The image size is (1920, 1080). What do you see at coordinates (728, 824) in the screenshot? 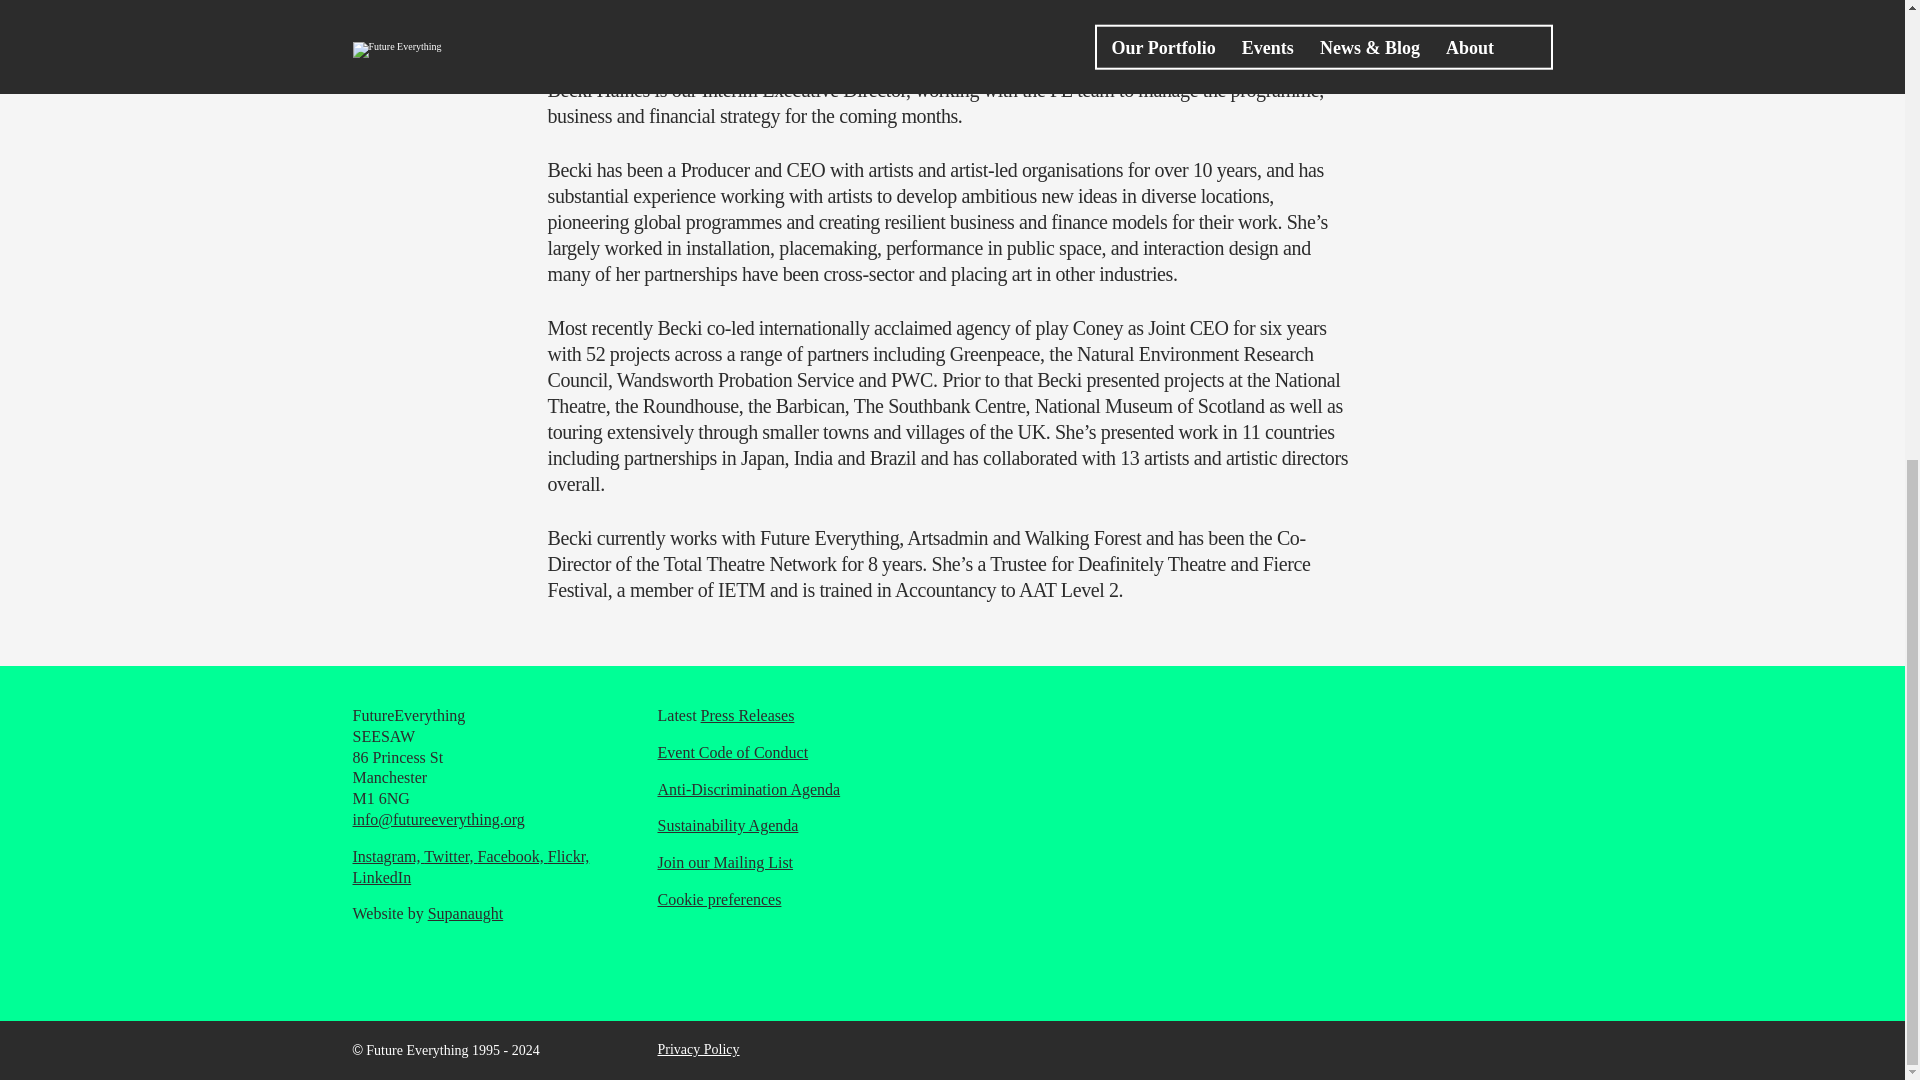
I see `Sustainability Agenda` at bounding box center [728, 824].